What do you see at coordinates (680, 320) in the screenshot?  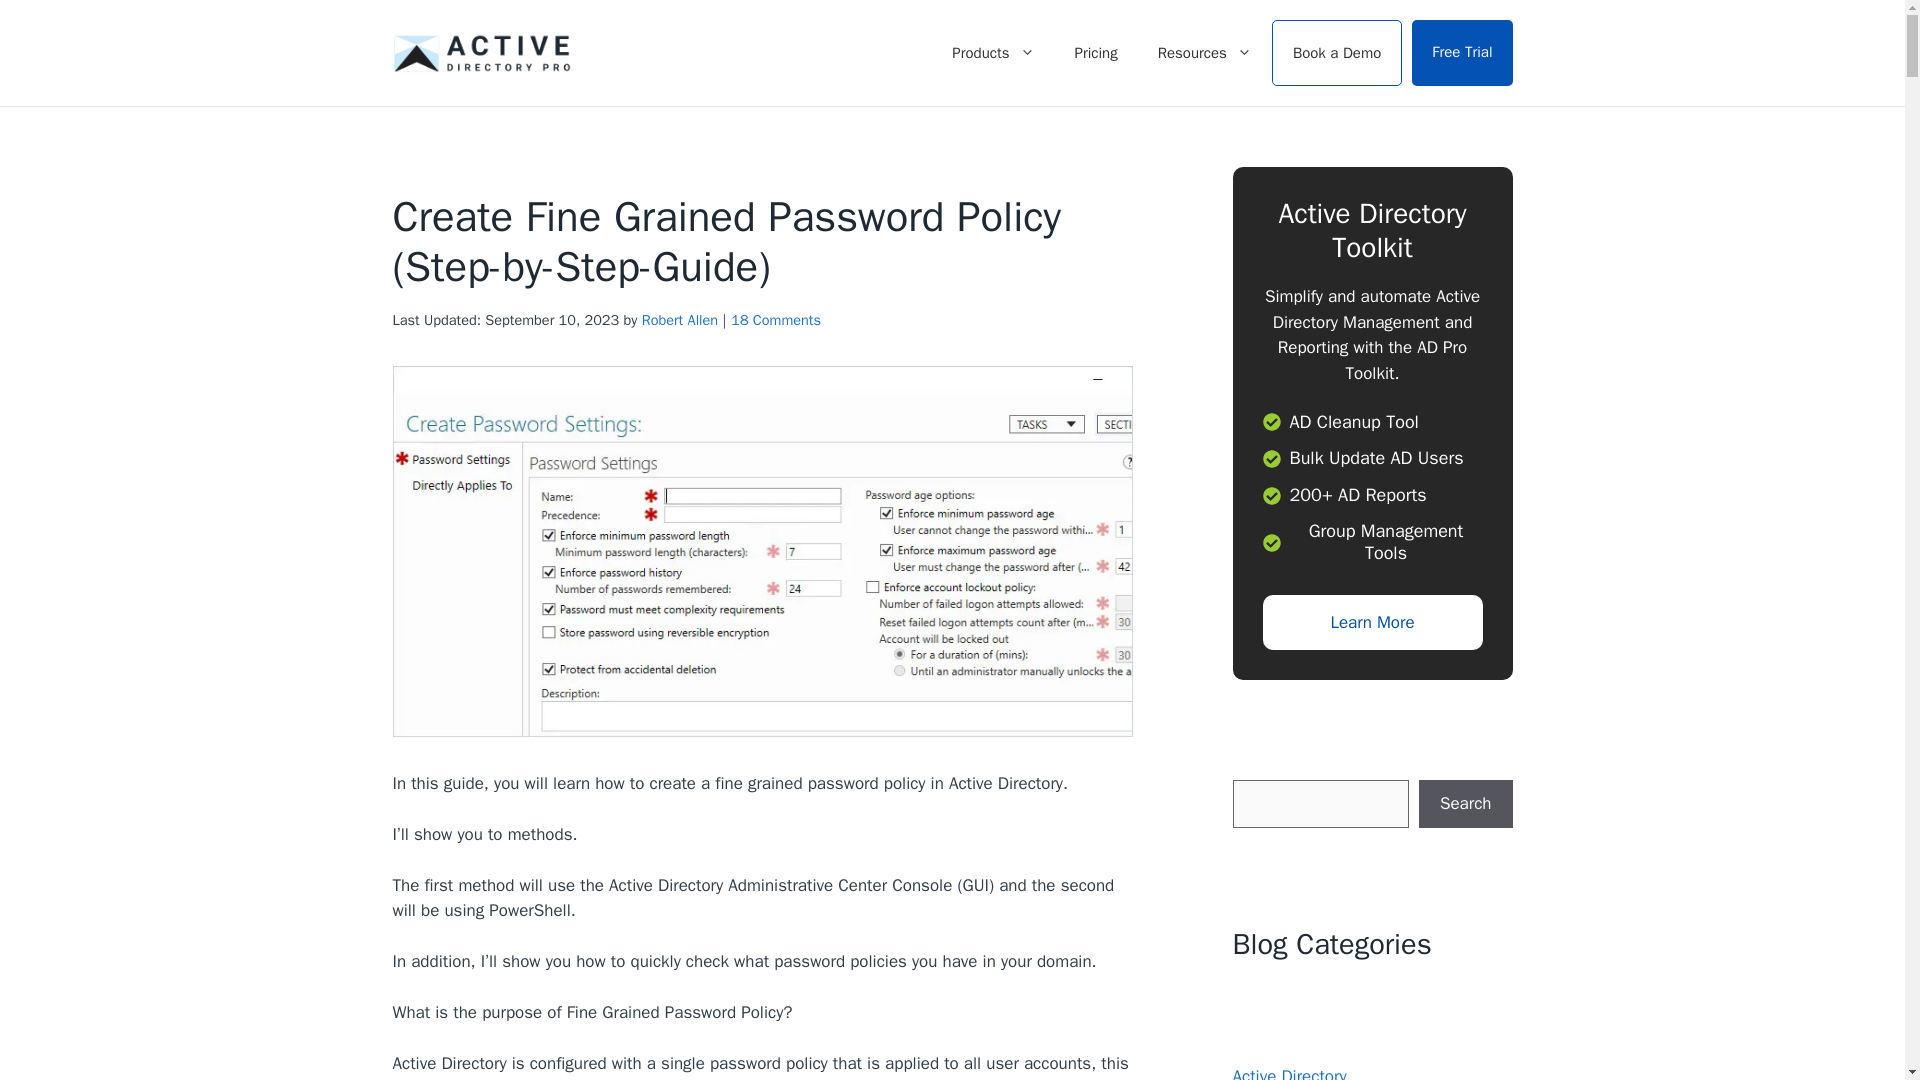 I see `Robert Allen` at bounding box center [680, 320].